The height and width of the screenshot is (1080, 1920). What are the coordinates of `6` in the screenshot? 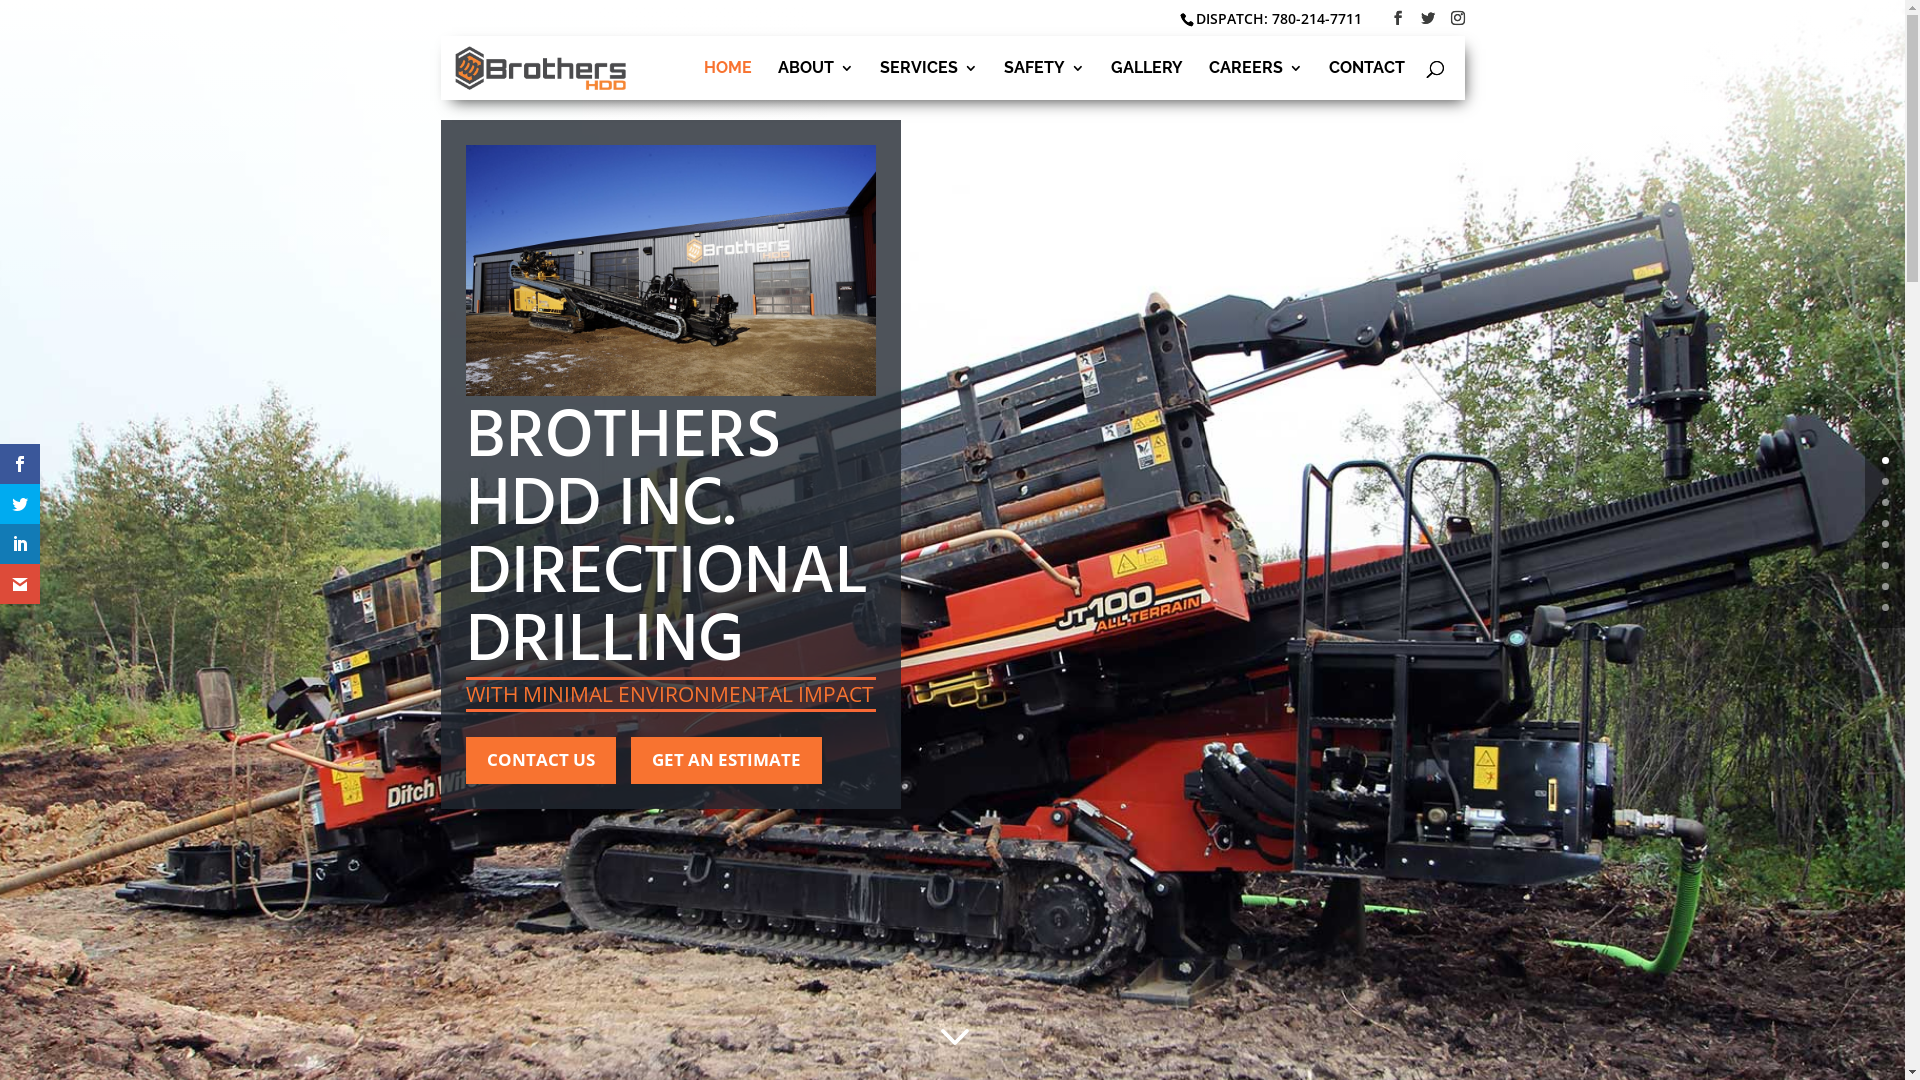 It's located at (1886, 586).